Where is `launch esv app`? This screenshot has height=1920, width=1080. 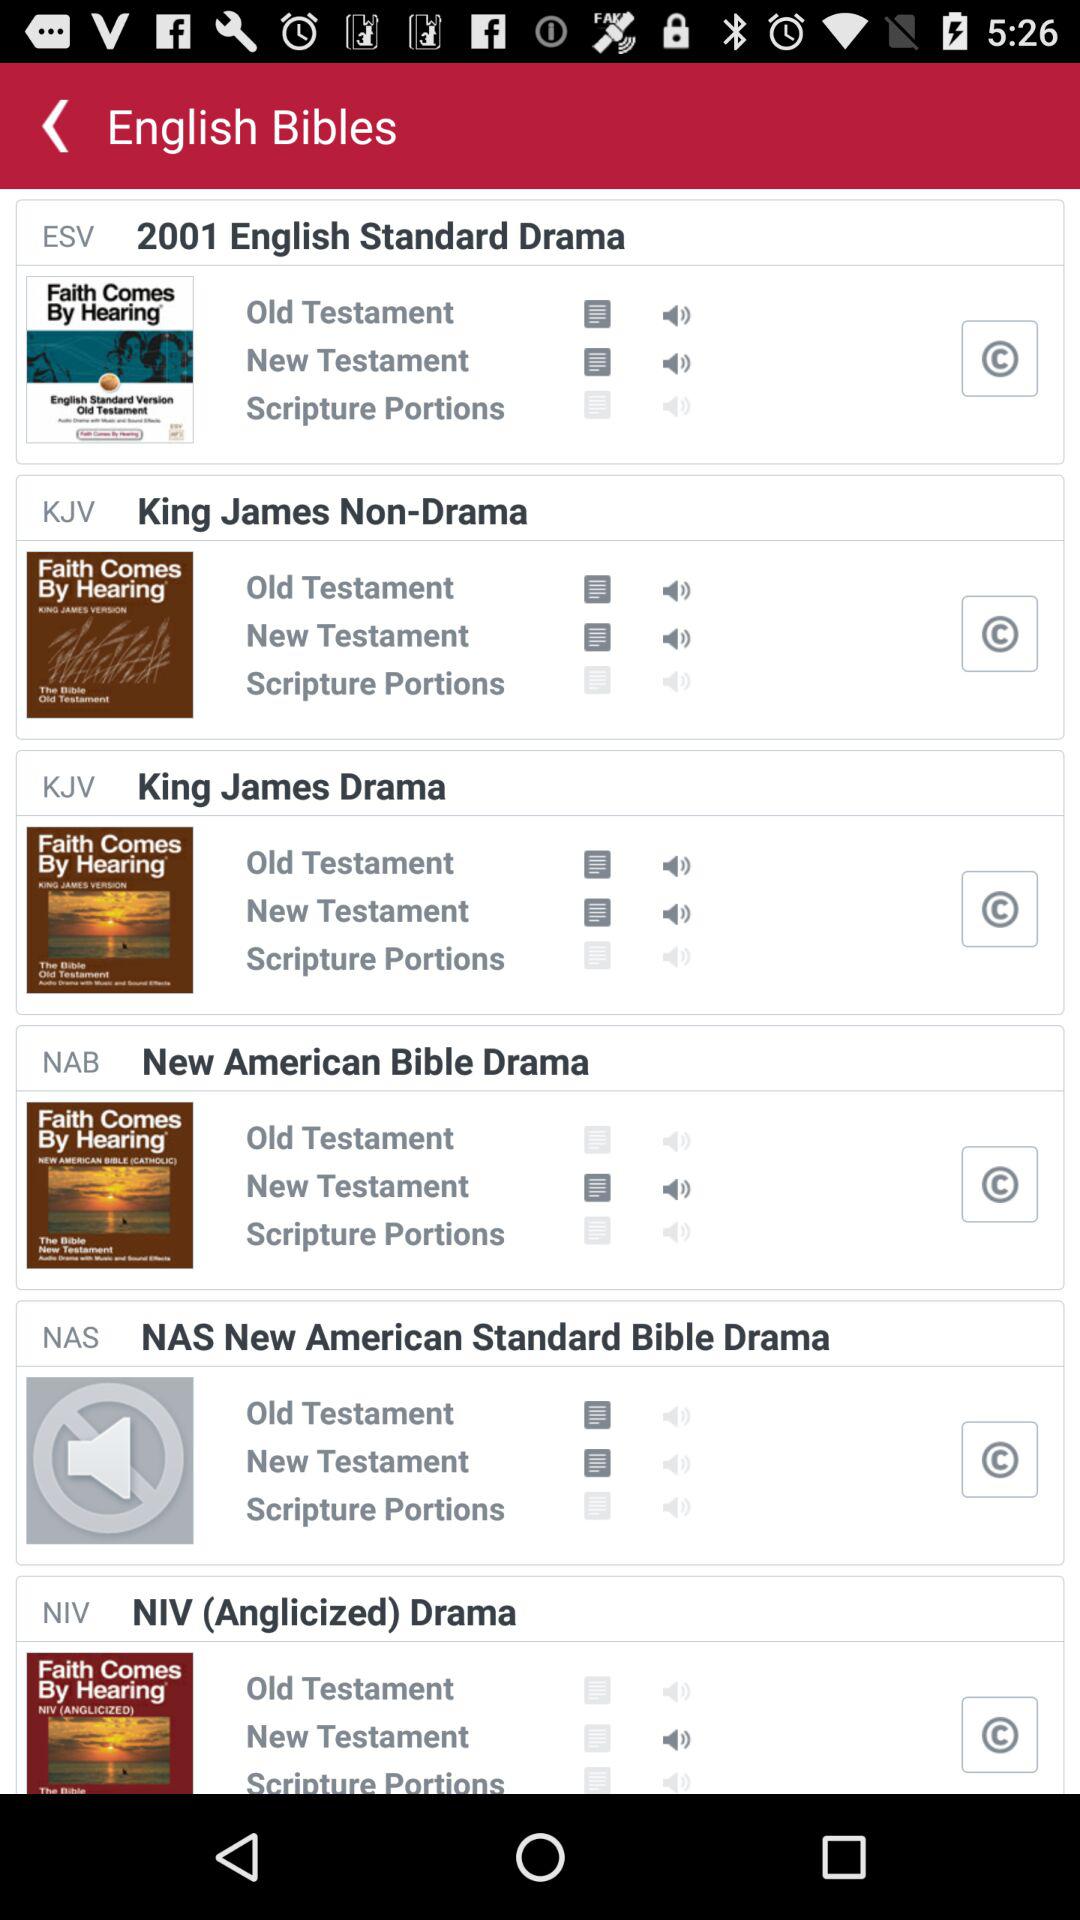
launch esv app is located at coordinates (68, 235).